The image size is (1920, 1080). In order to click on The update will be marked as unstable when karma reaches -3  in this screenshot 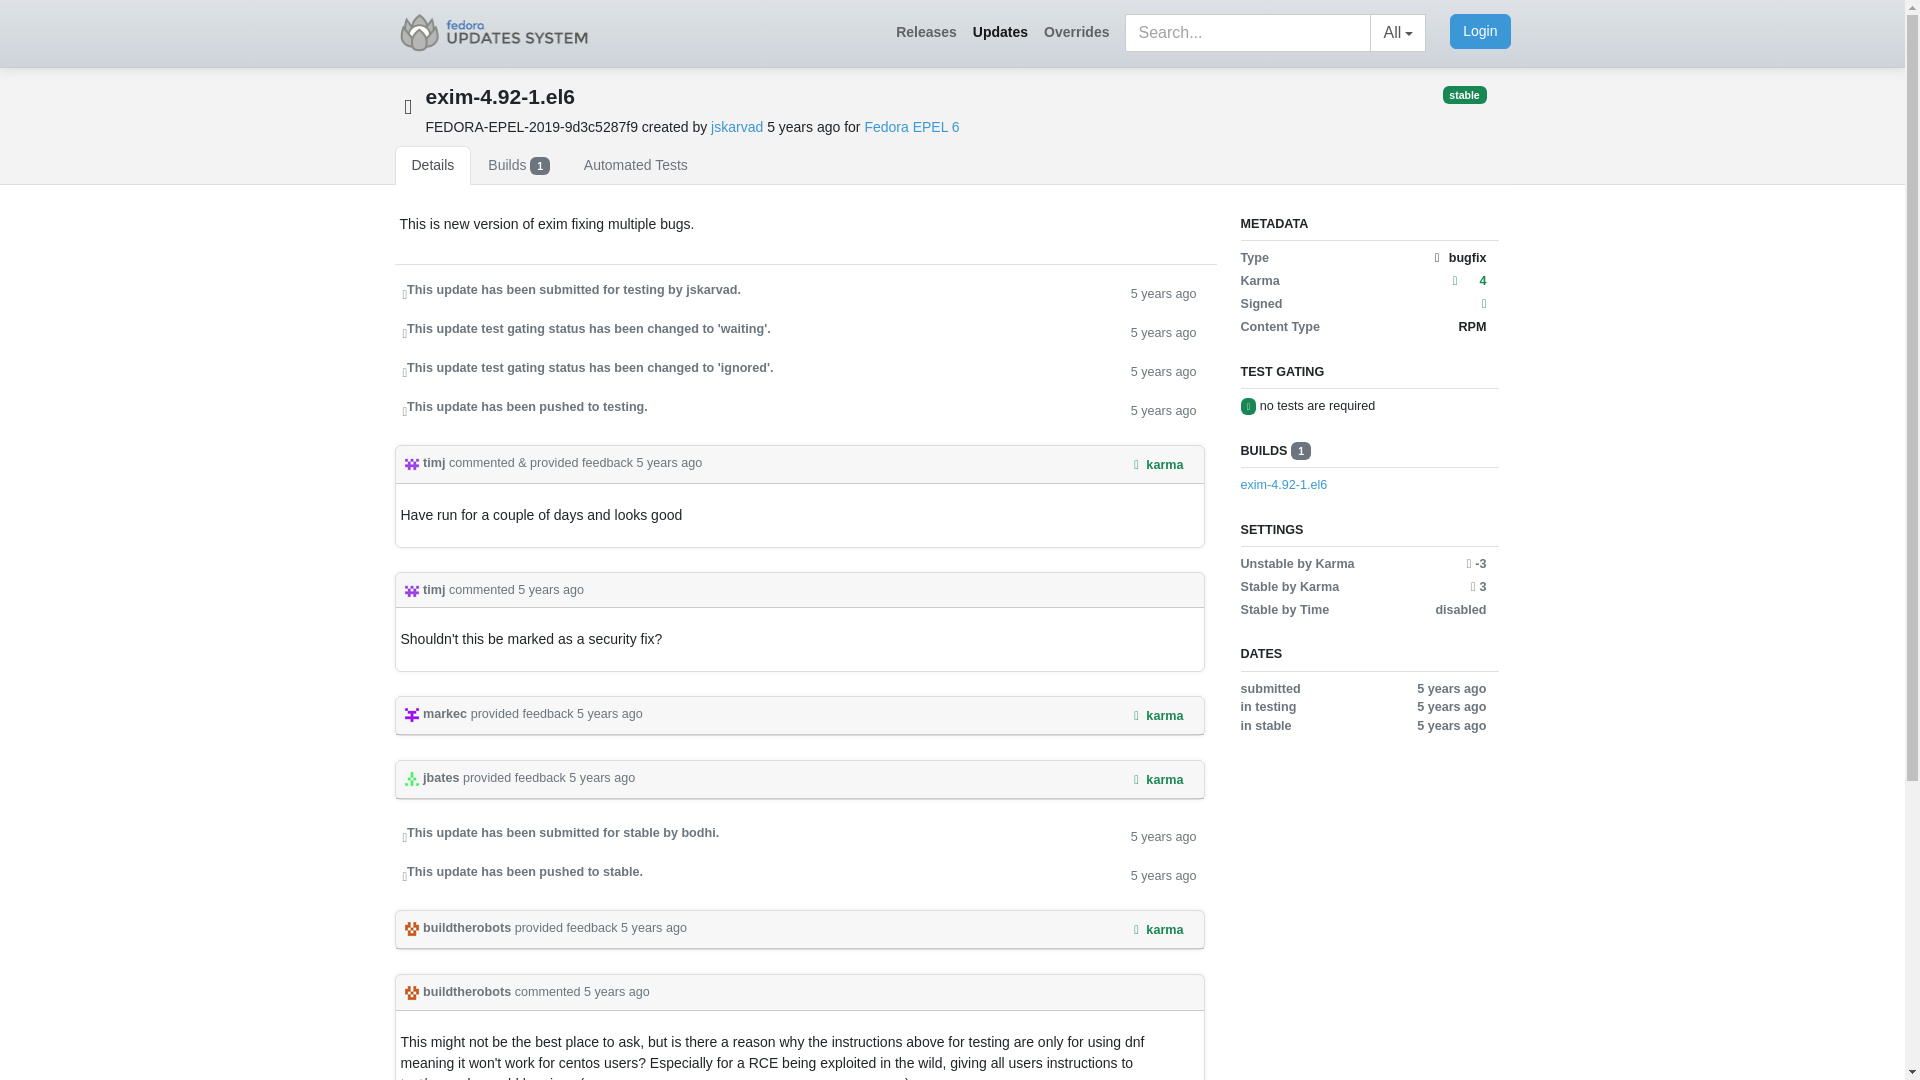, I will do `click(1476, 564)`.